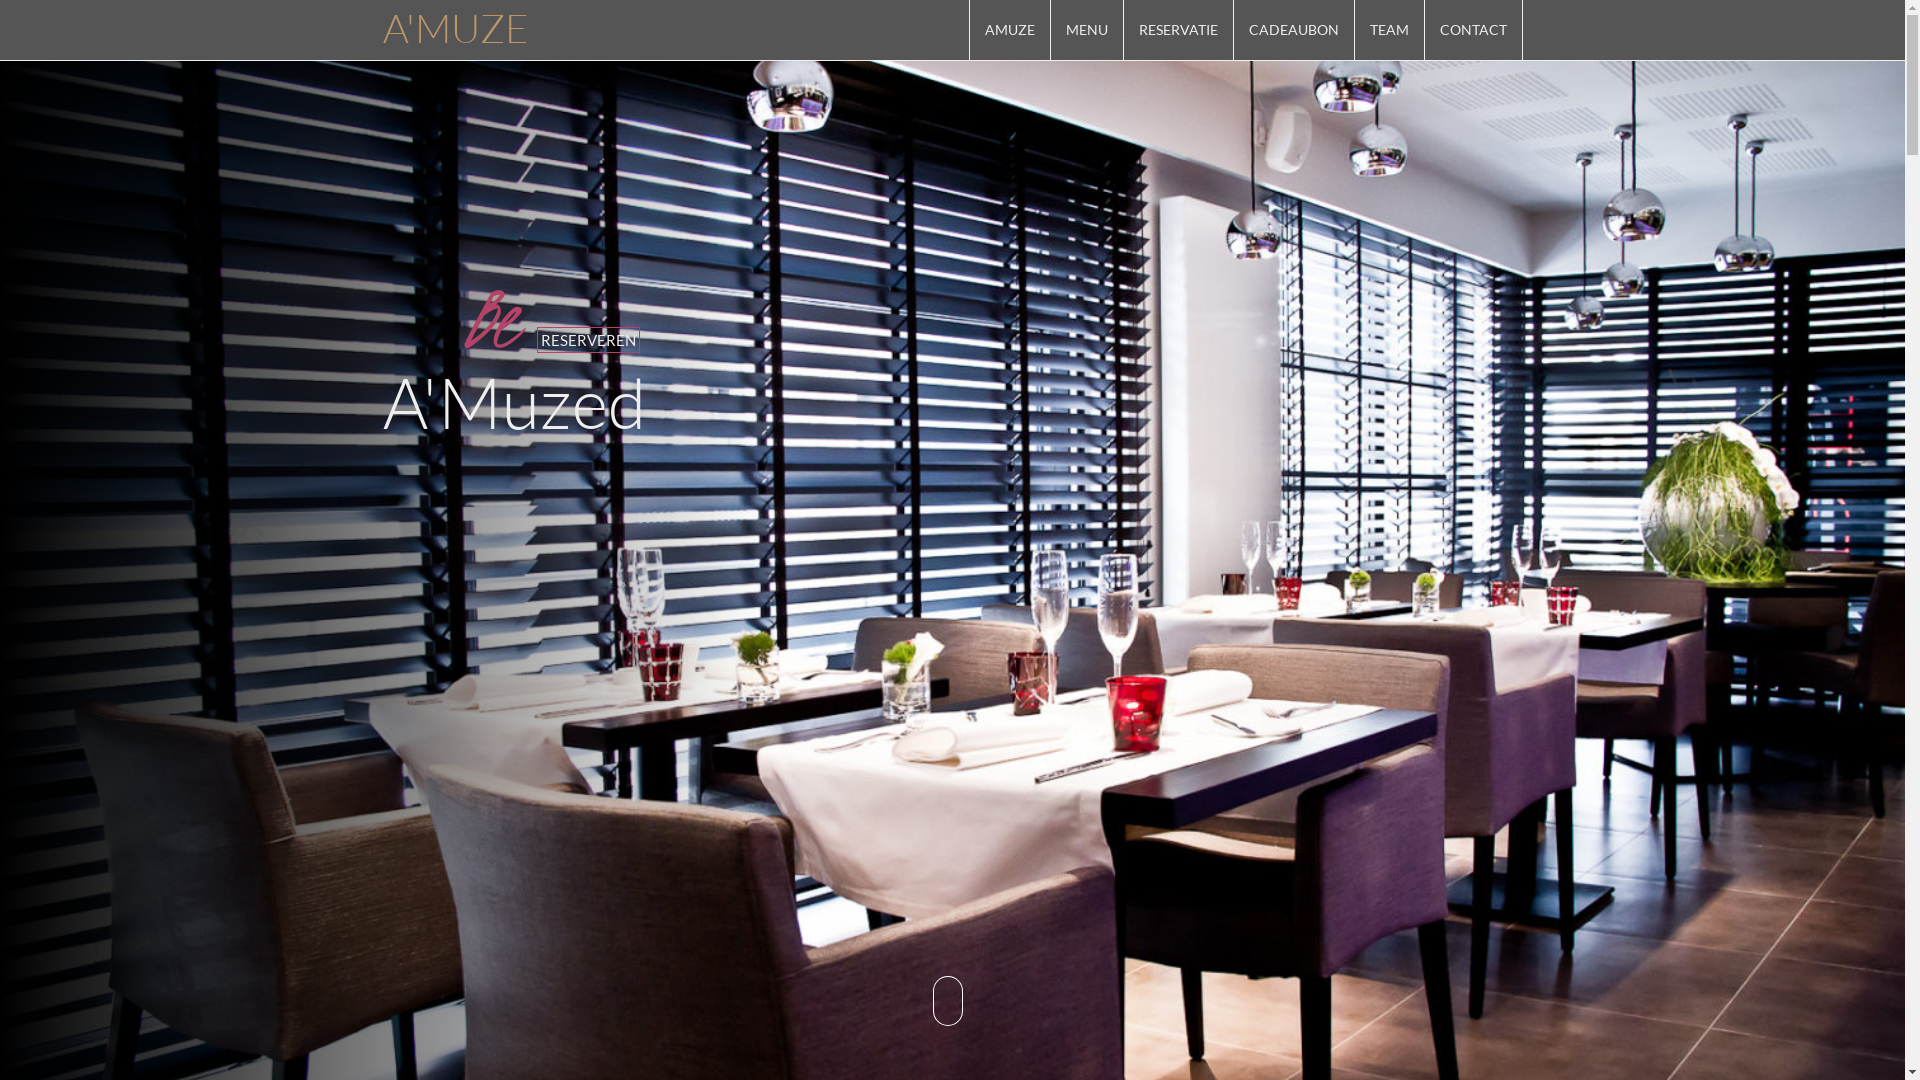 This screenshot has height=1080, width=1920. I want to click on A'MUZE, so click(456, 27).